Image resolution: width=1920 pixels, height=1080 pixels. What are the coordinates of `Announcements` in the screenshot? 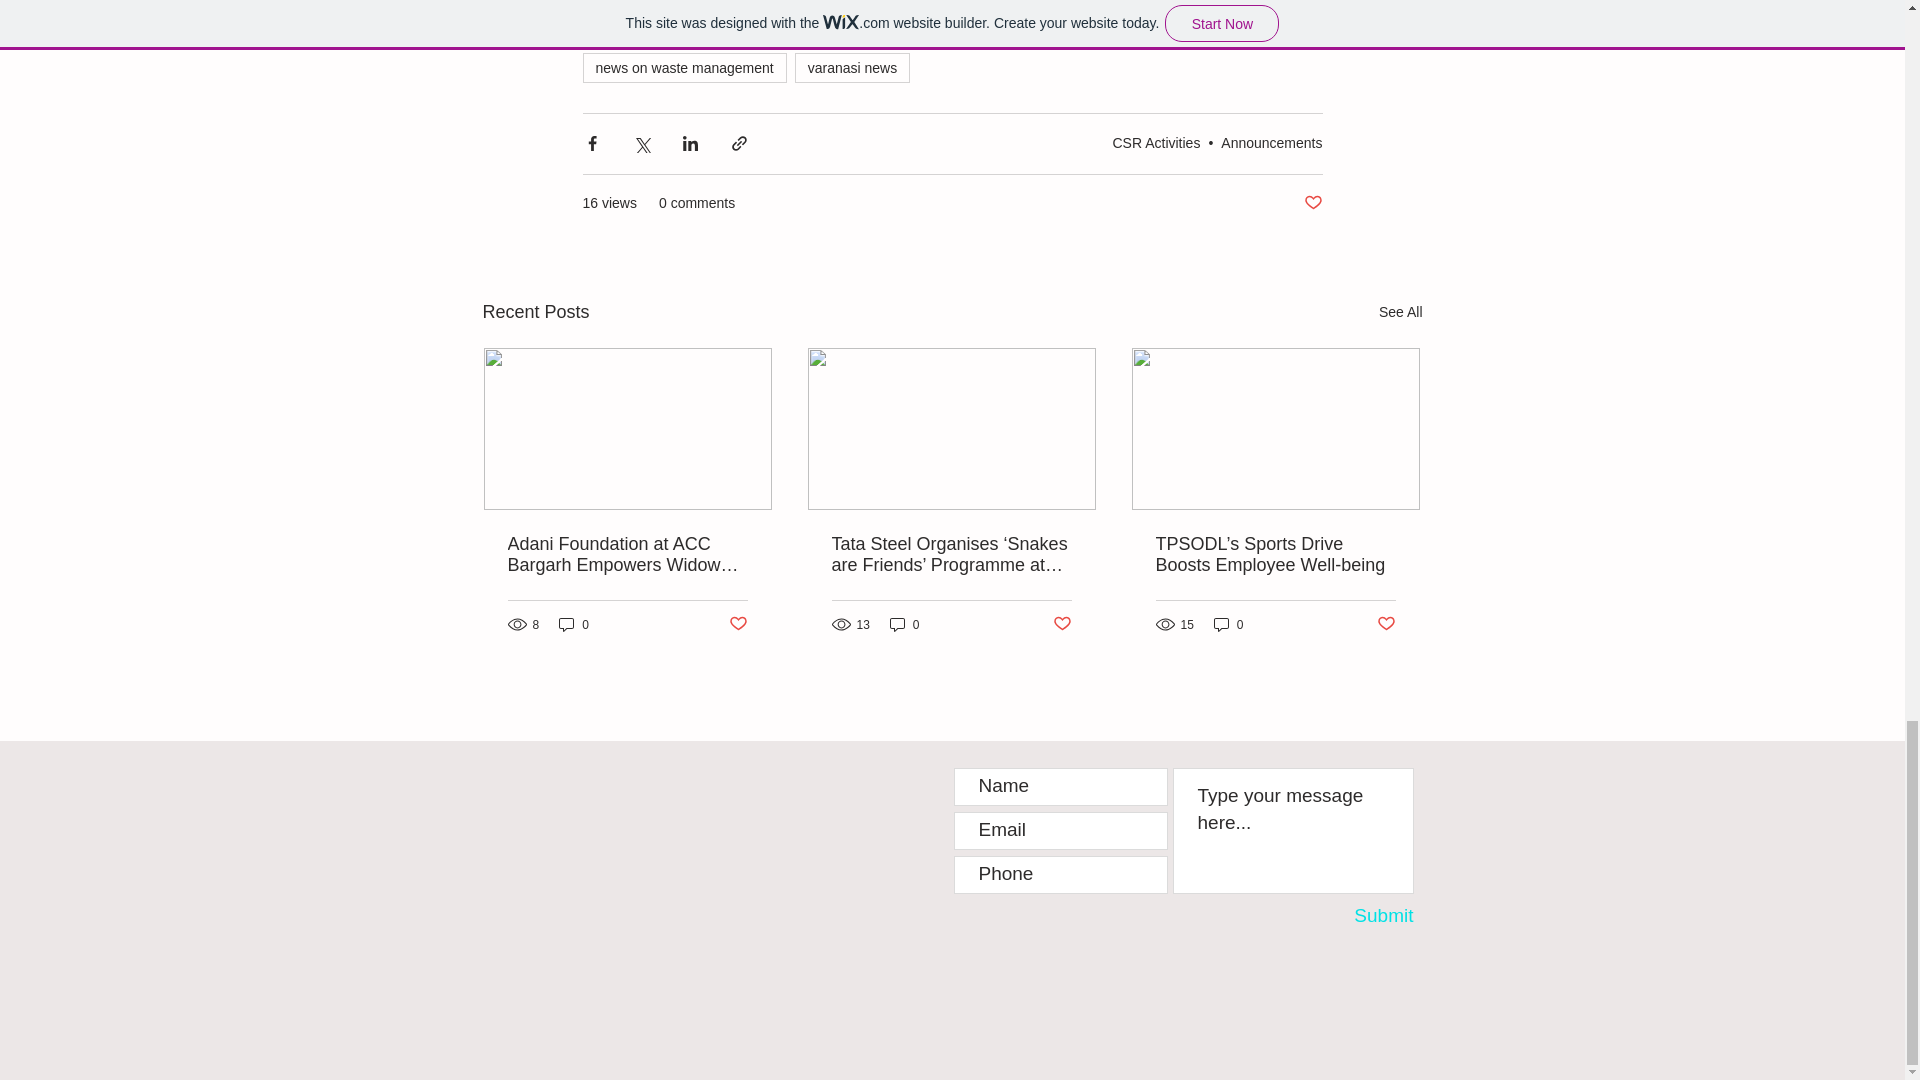 It's located at (1272, 143).